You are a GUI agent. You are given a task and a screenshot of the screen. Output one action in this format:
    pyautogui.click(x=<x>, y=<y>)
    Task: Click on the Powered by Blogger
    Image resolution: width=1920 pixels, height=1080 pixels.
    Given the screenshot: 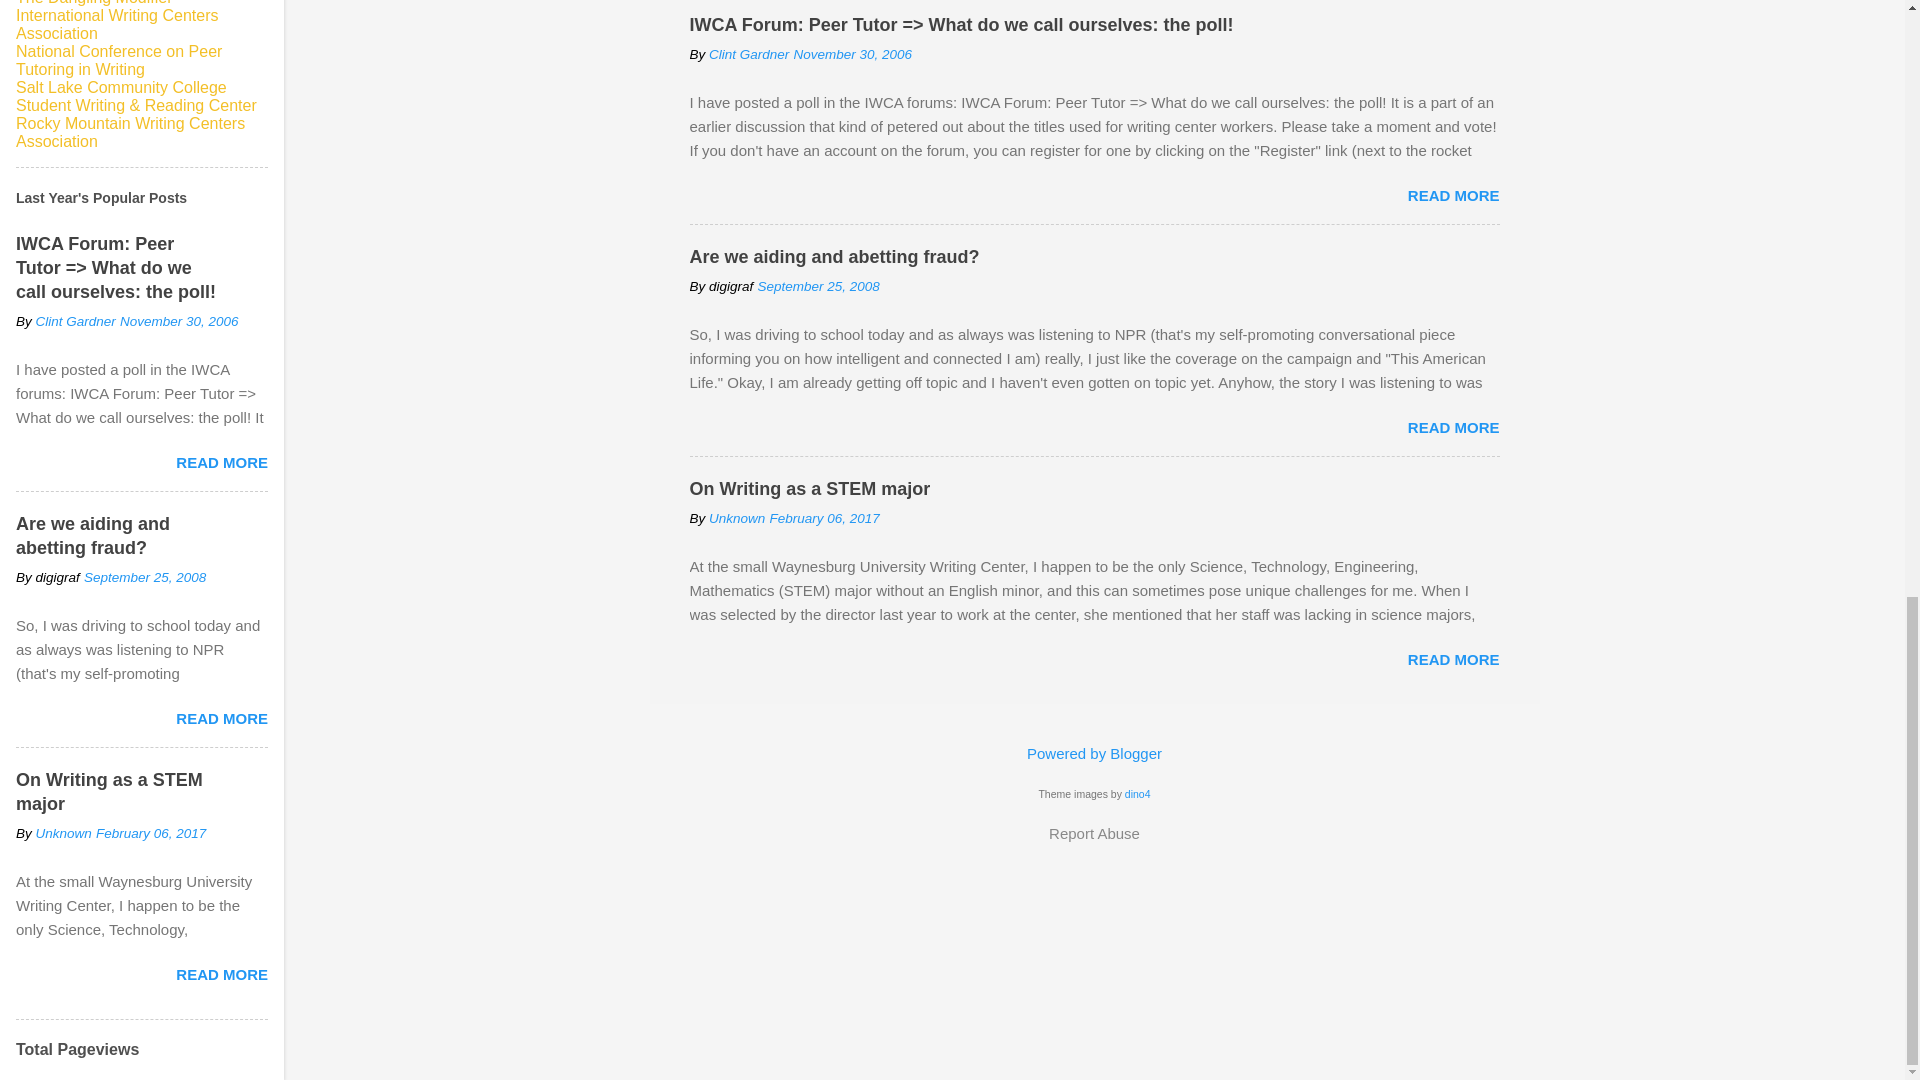 What is the action you would take?
    pyautogui.click(x=1094, y=754)
    